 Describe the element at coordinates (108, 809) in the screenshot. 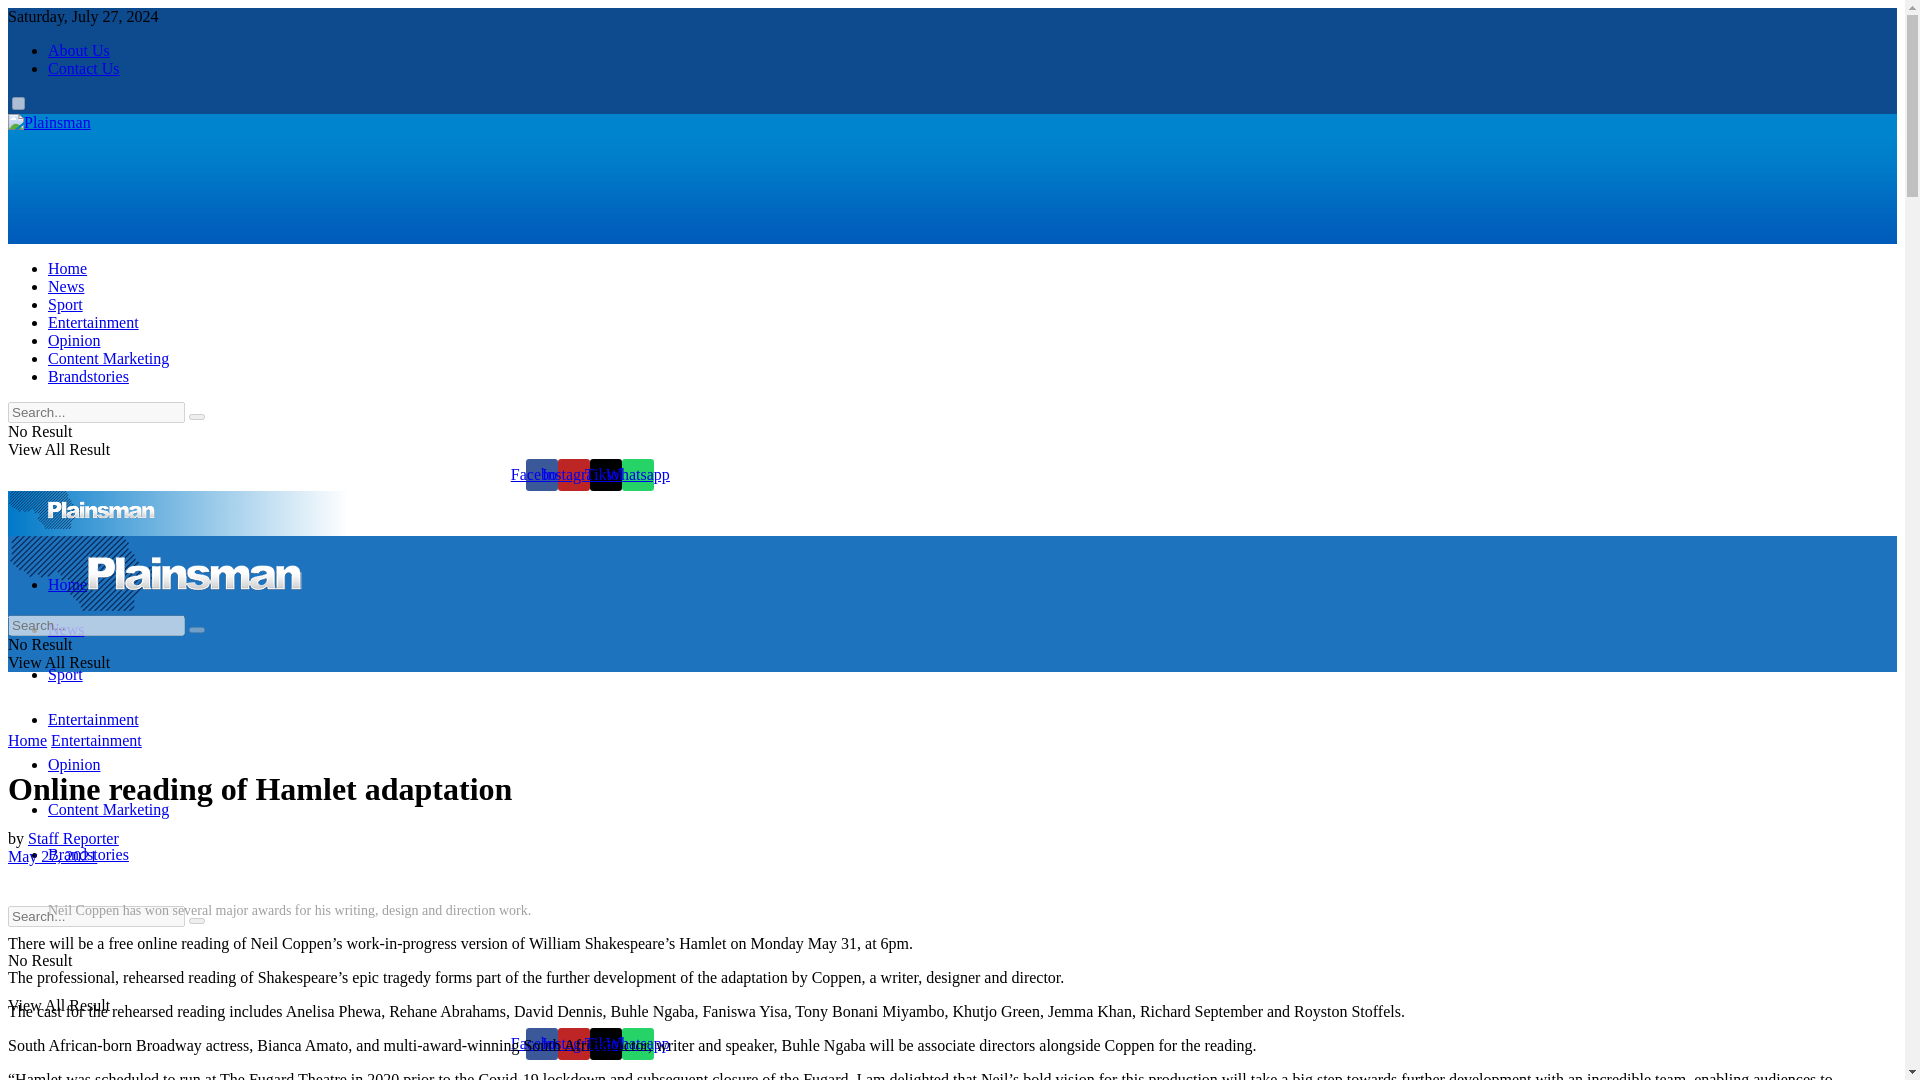

I see `Content Marketing` at that location.